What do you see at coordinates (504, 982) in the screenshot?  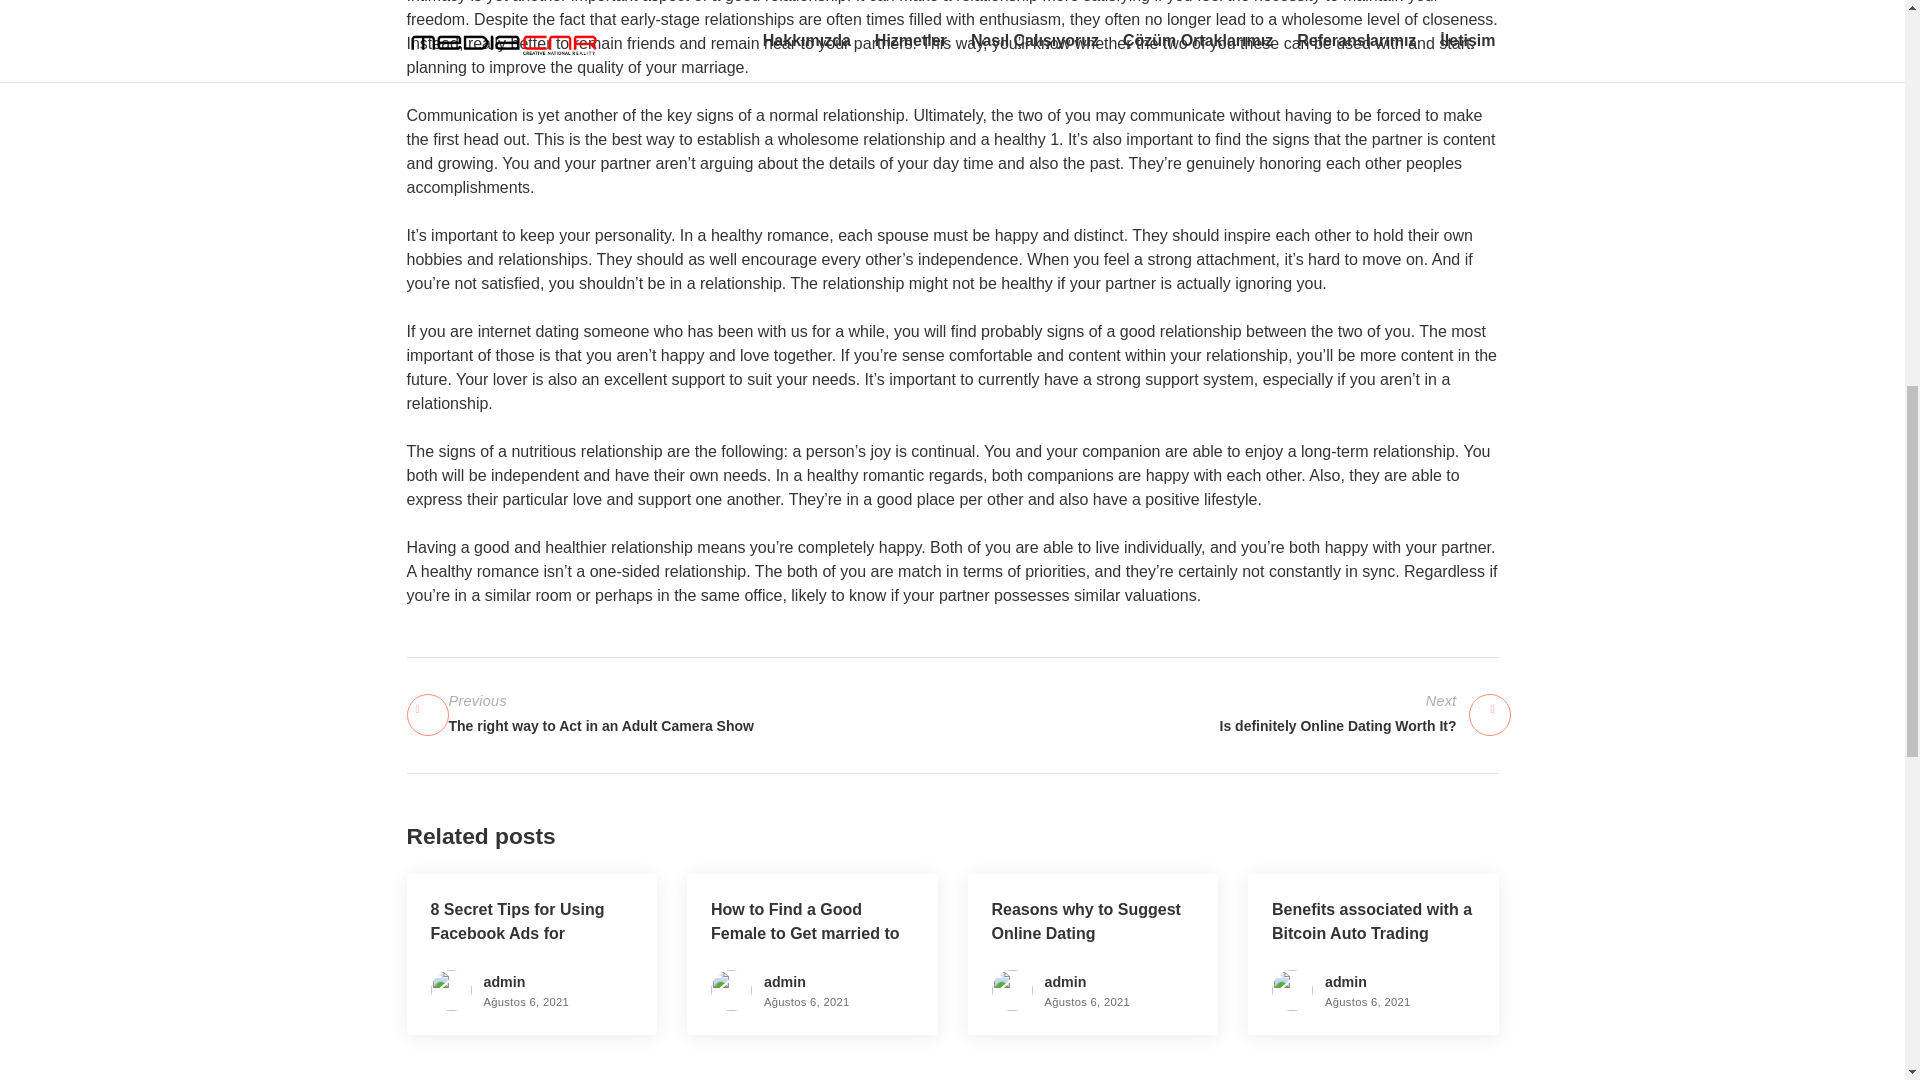 I see `8 Secret Tips for Using Facebook Ads for Ecommerce` at bounding box center [504, 982].